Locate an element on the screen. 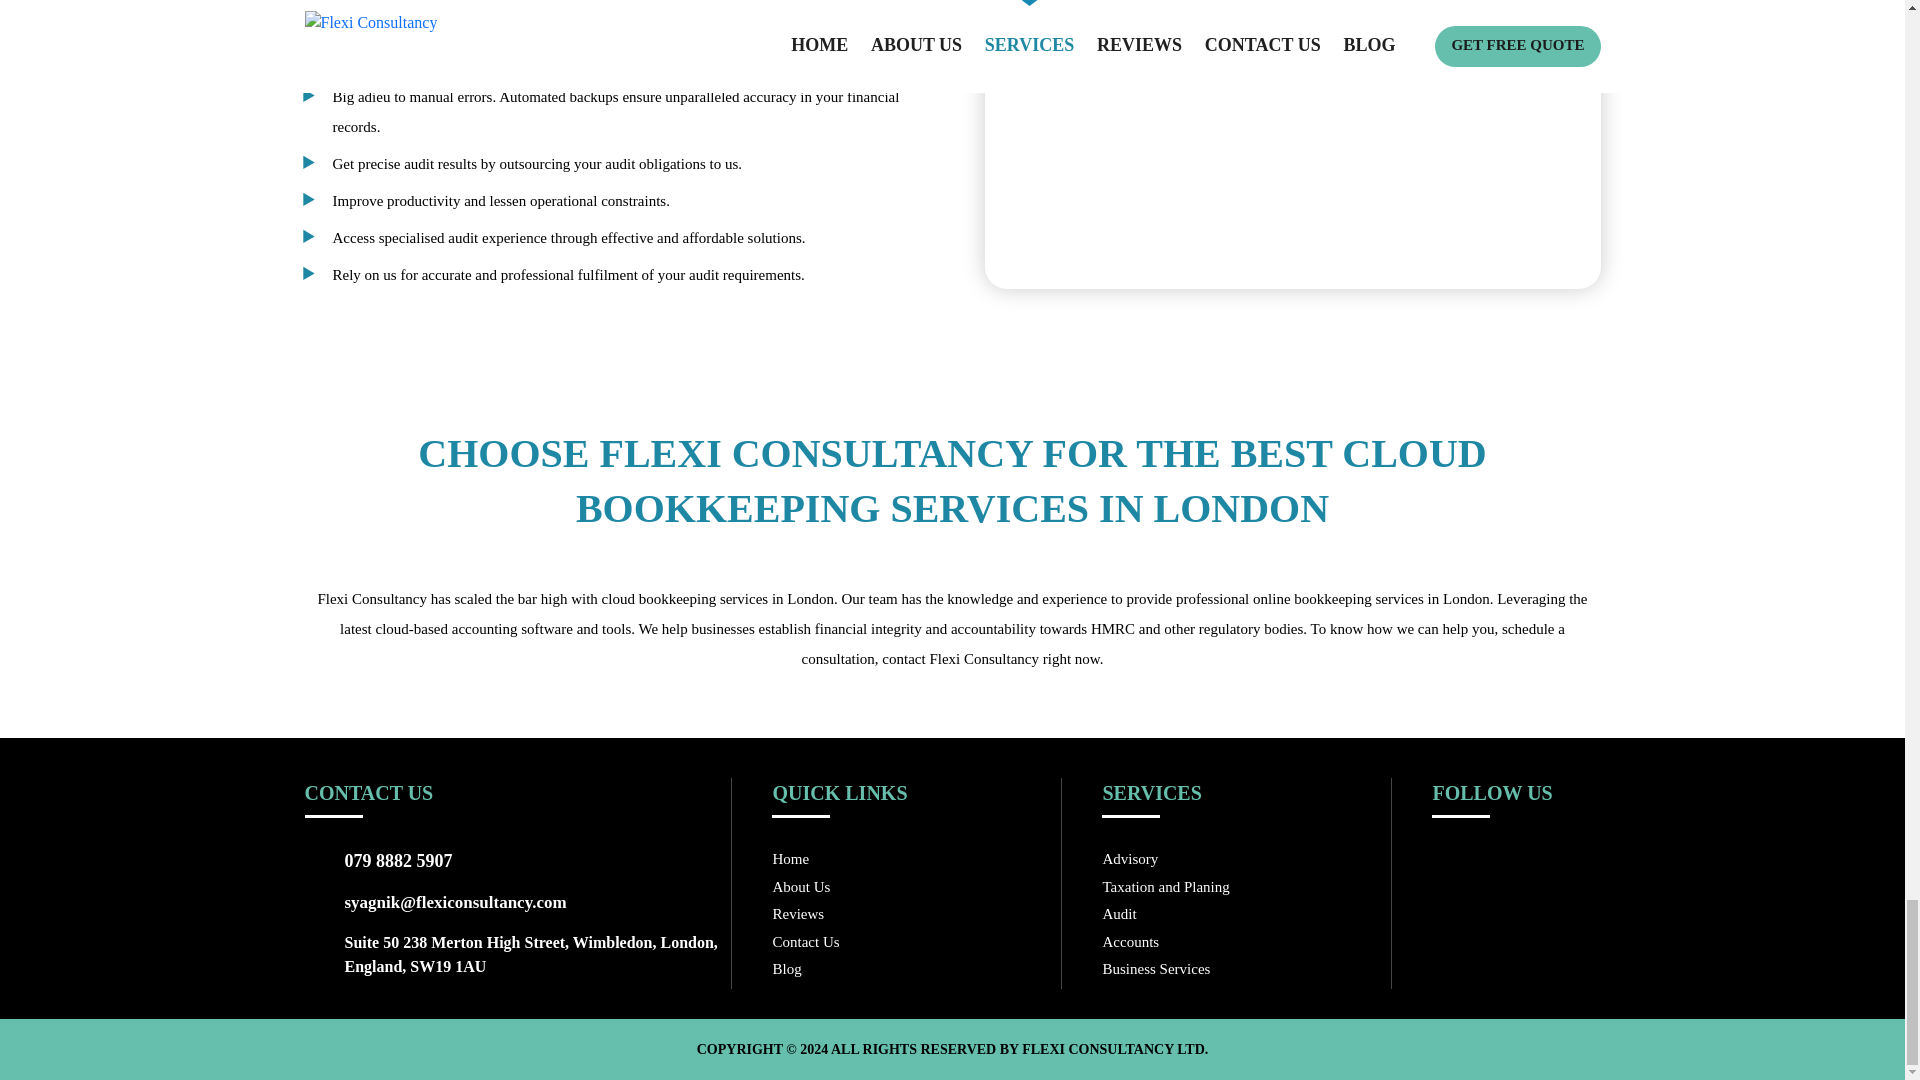 The image size is (1920, 1080). About Us is located at coordinates (800, 887).